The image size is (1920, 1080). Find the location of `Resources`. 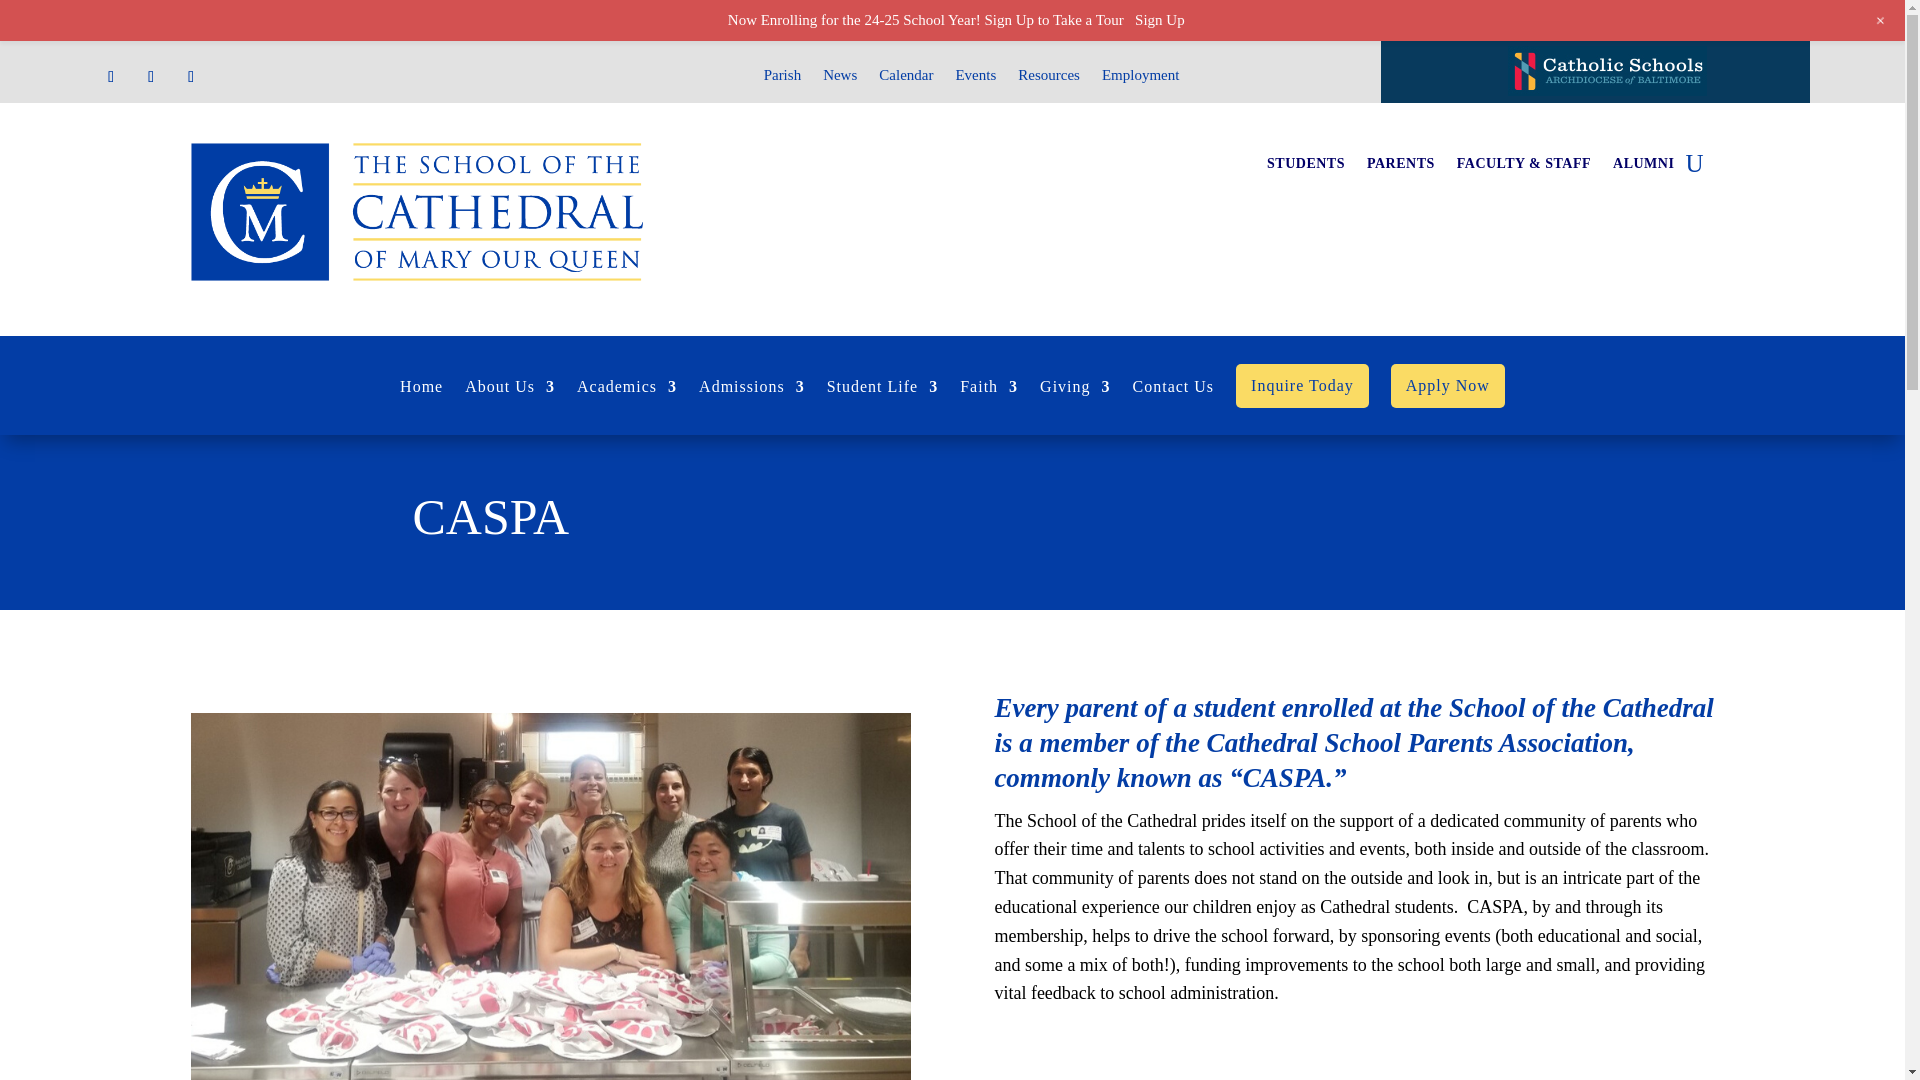

Resources is located at coordinates (1048, 78).